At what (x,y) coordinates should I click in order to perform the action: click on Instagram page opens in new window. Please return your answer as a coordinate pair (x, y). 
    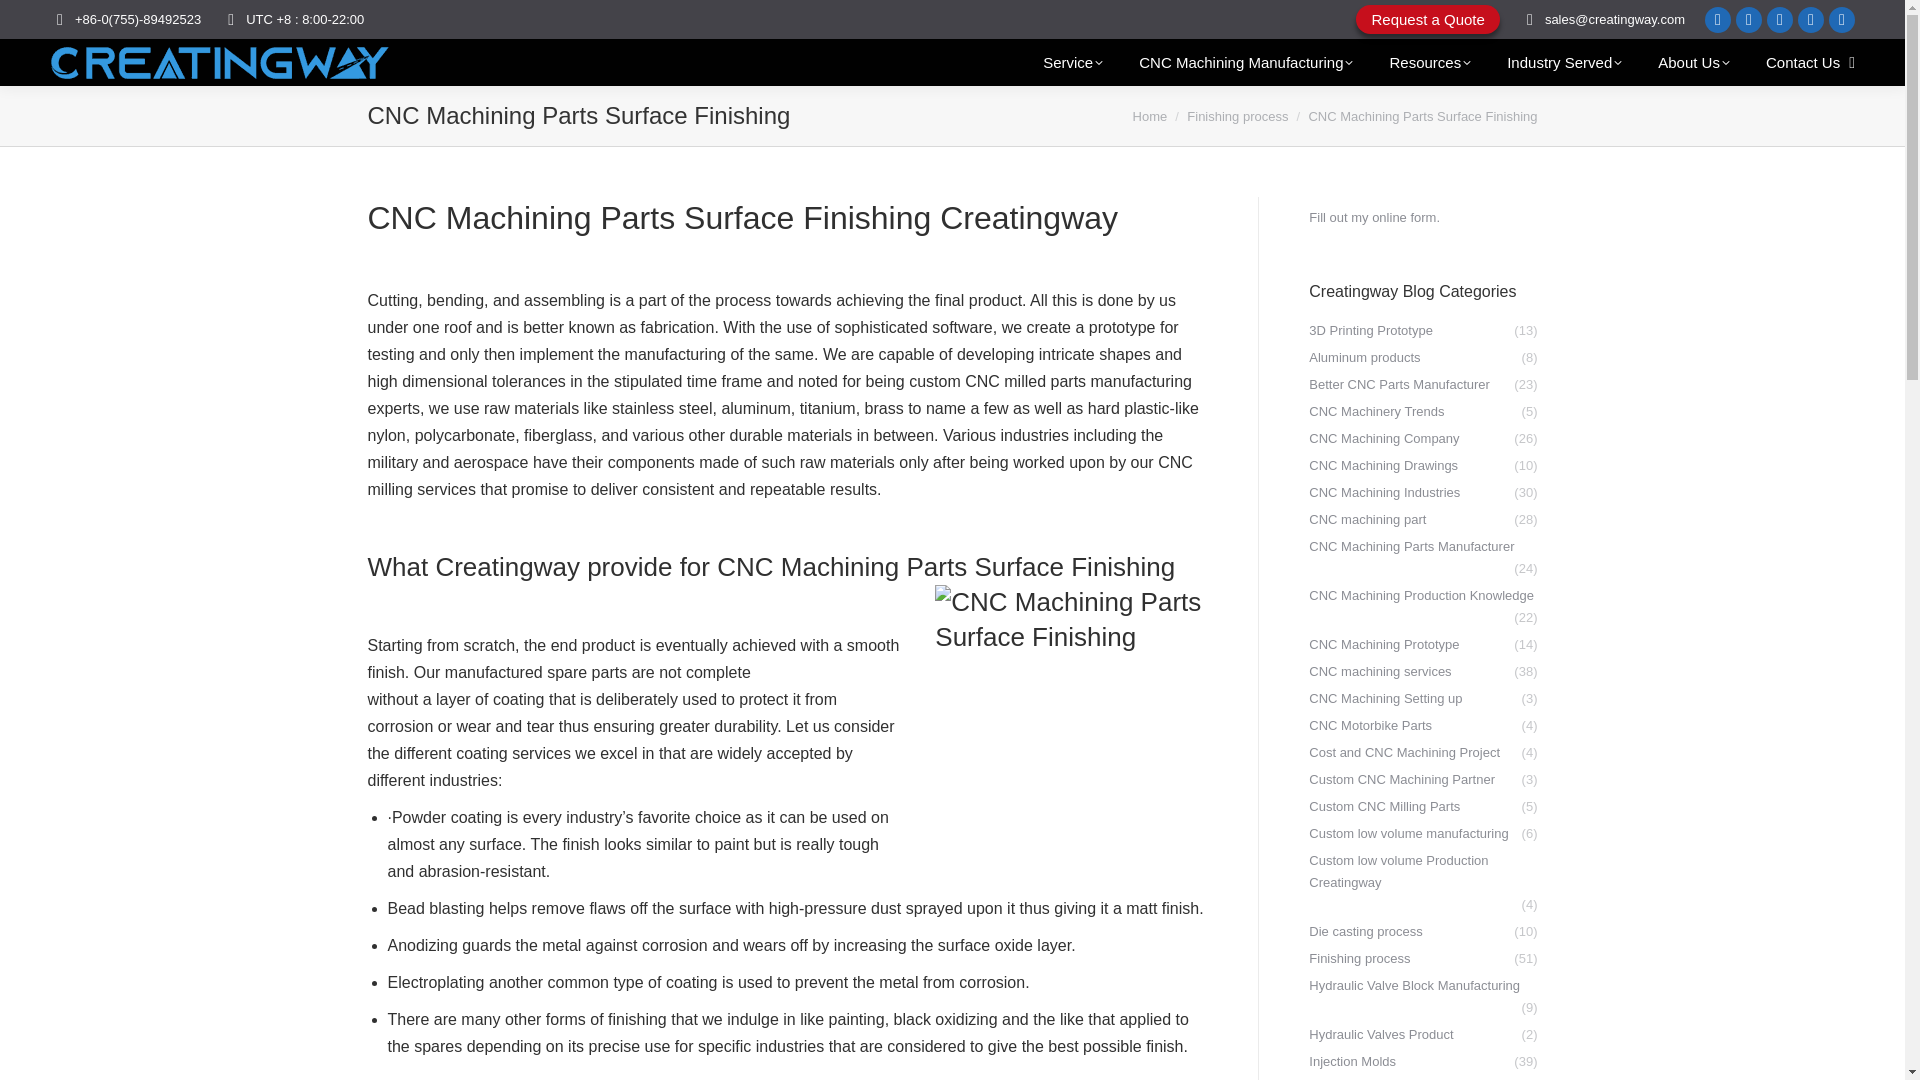
    Looking at the image, I should click on (1810, 19).